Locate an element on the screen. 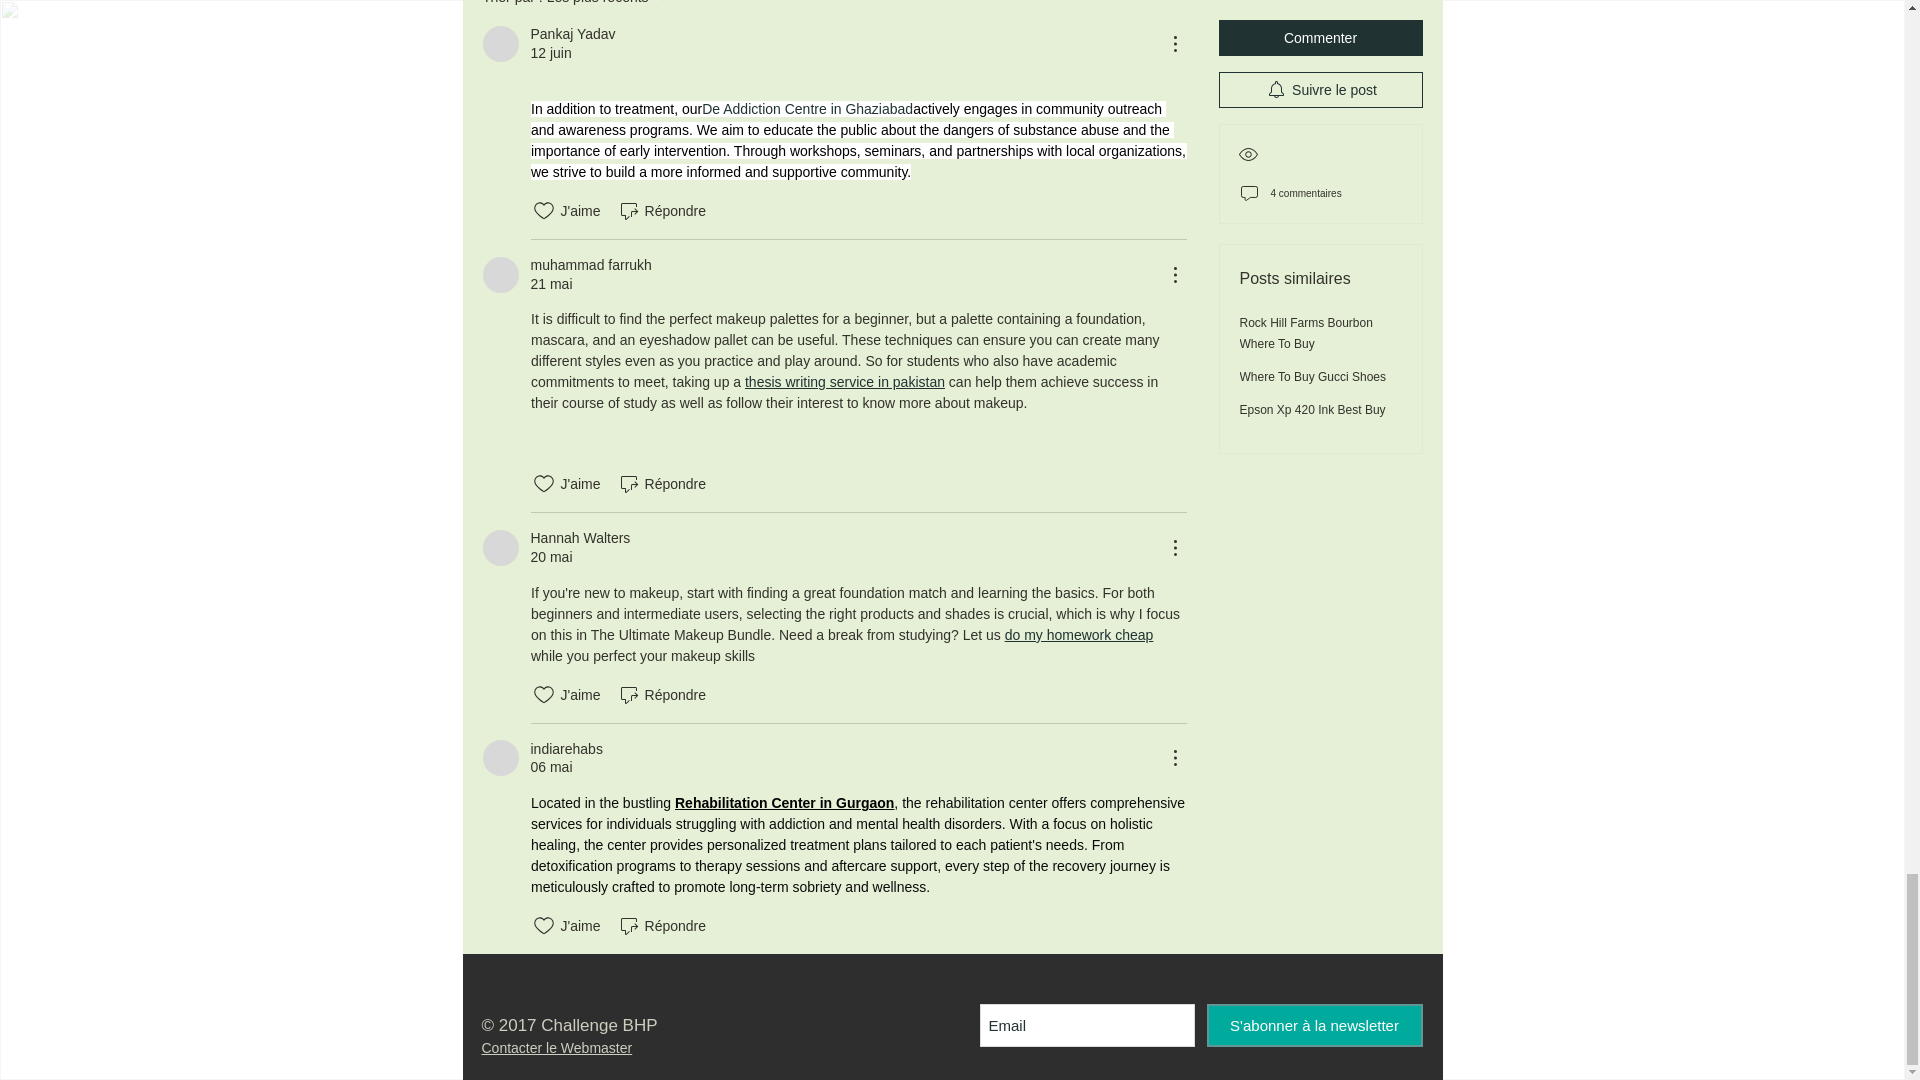 The height and width of the screenshot is (1080, 1920). Hannah Walters is located at coordinates (500, 548).